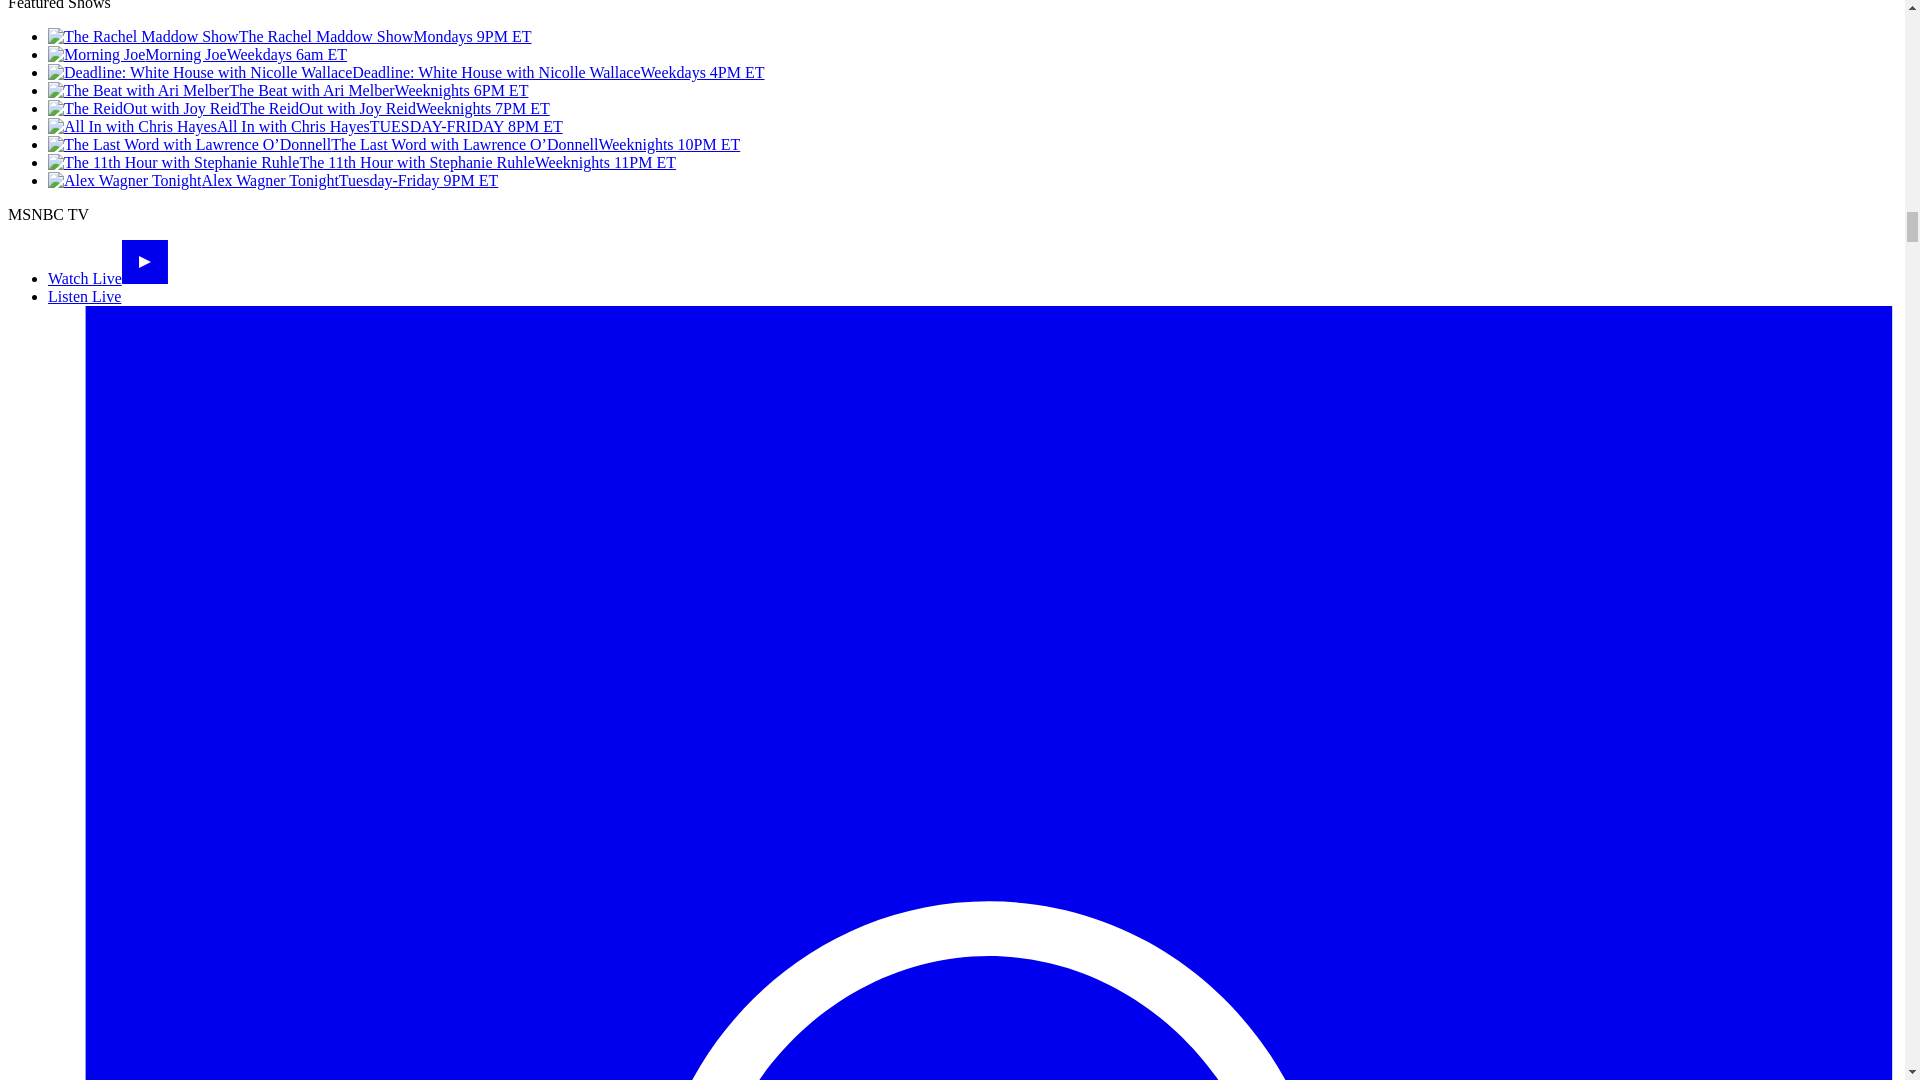 The width and height of the screenshot is (1920, 1080). What do you see at coordinates (305, 126) in the screenshot?
I see `All In with Chris HayesTUESDAY-FRIDAY 8PM ET` at bounding box center [305, 126].